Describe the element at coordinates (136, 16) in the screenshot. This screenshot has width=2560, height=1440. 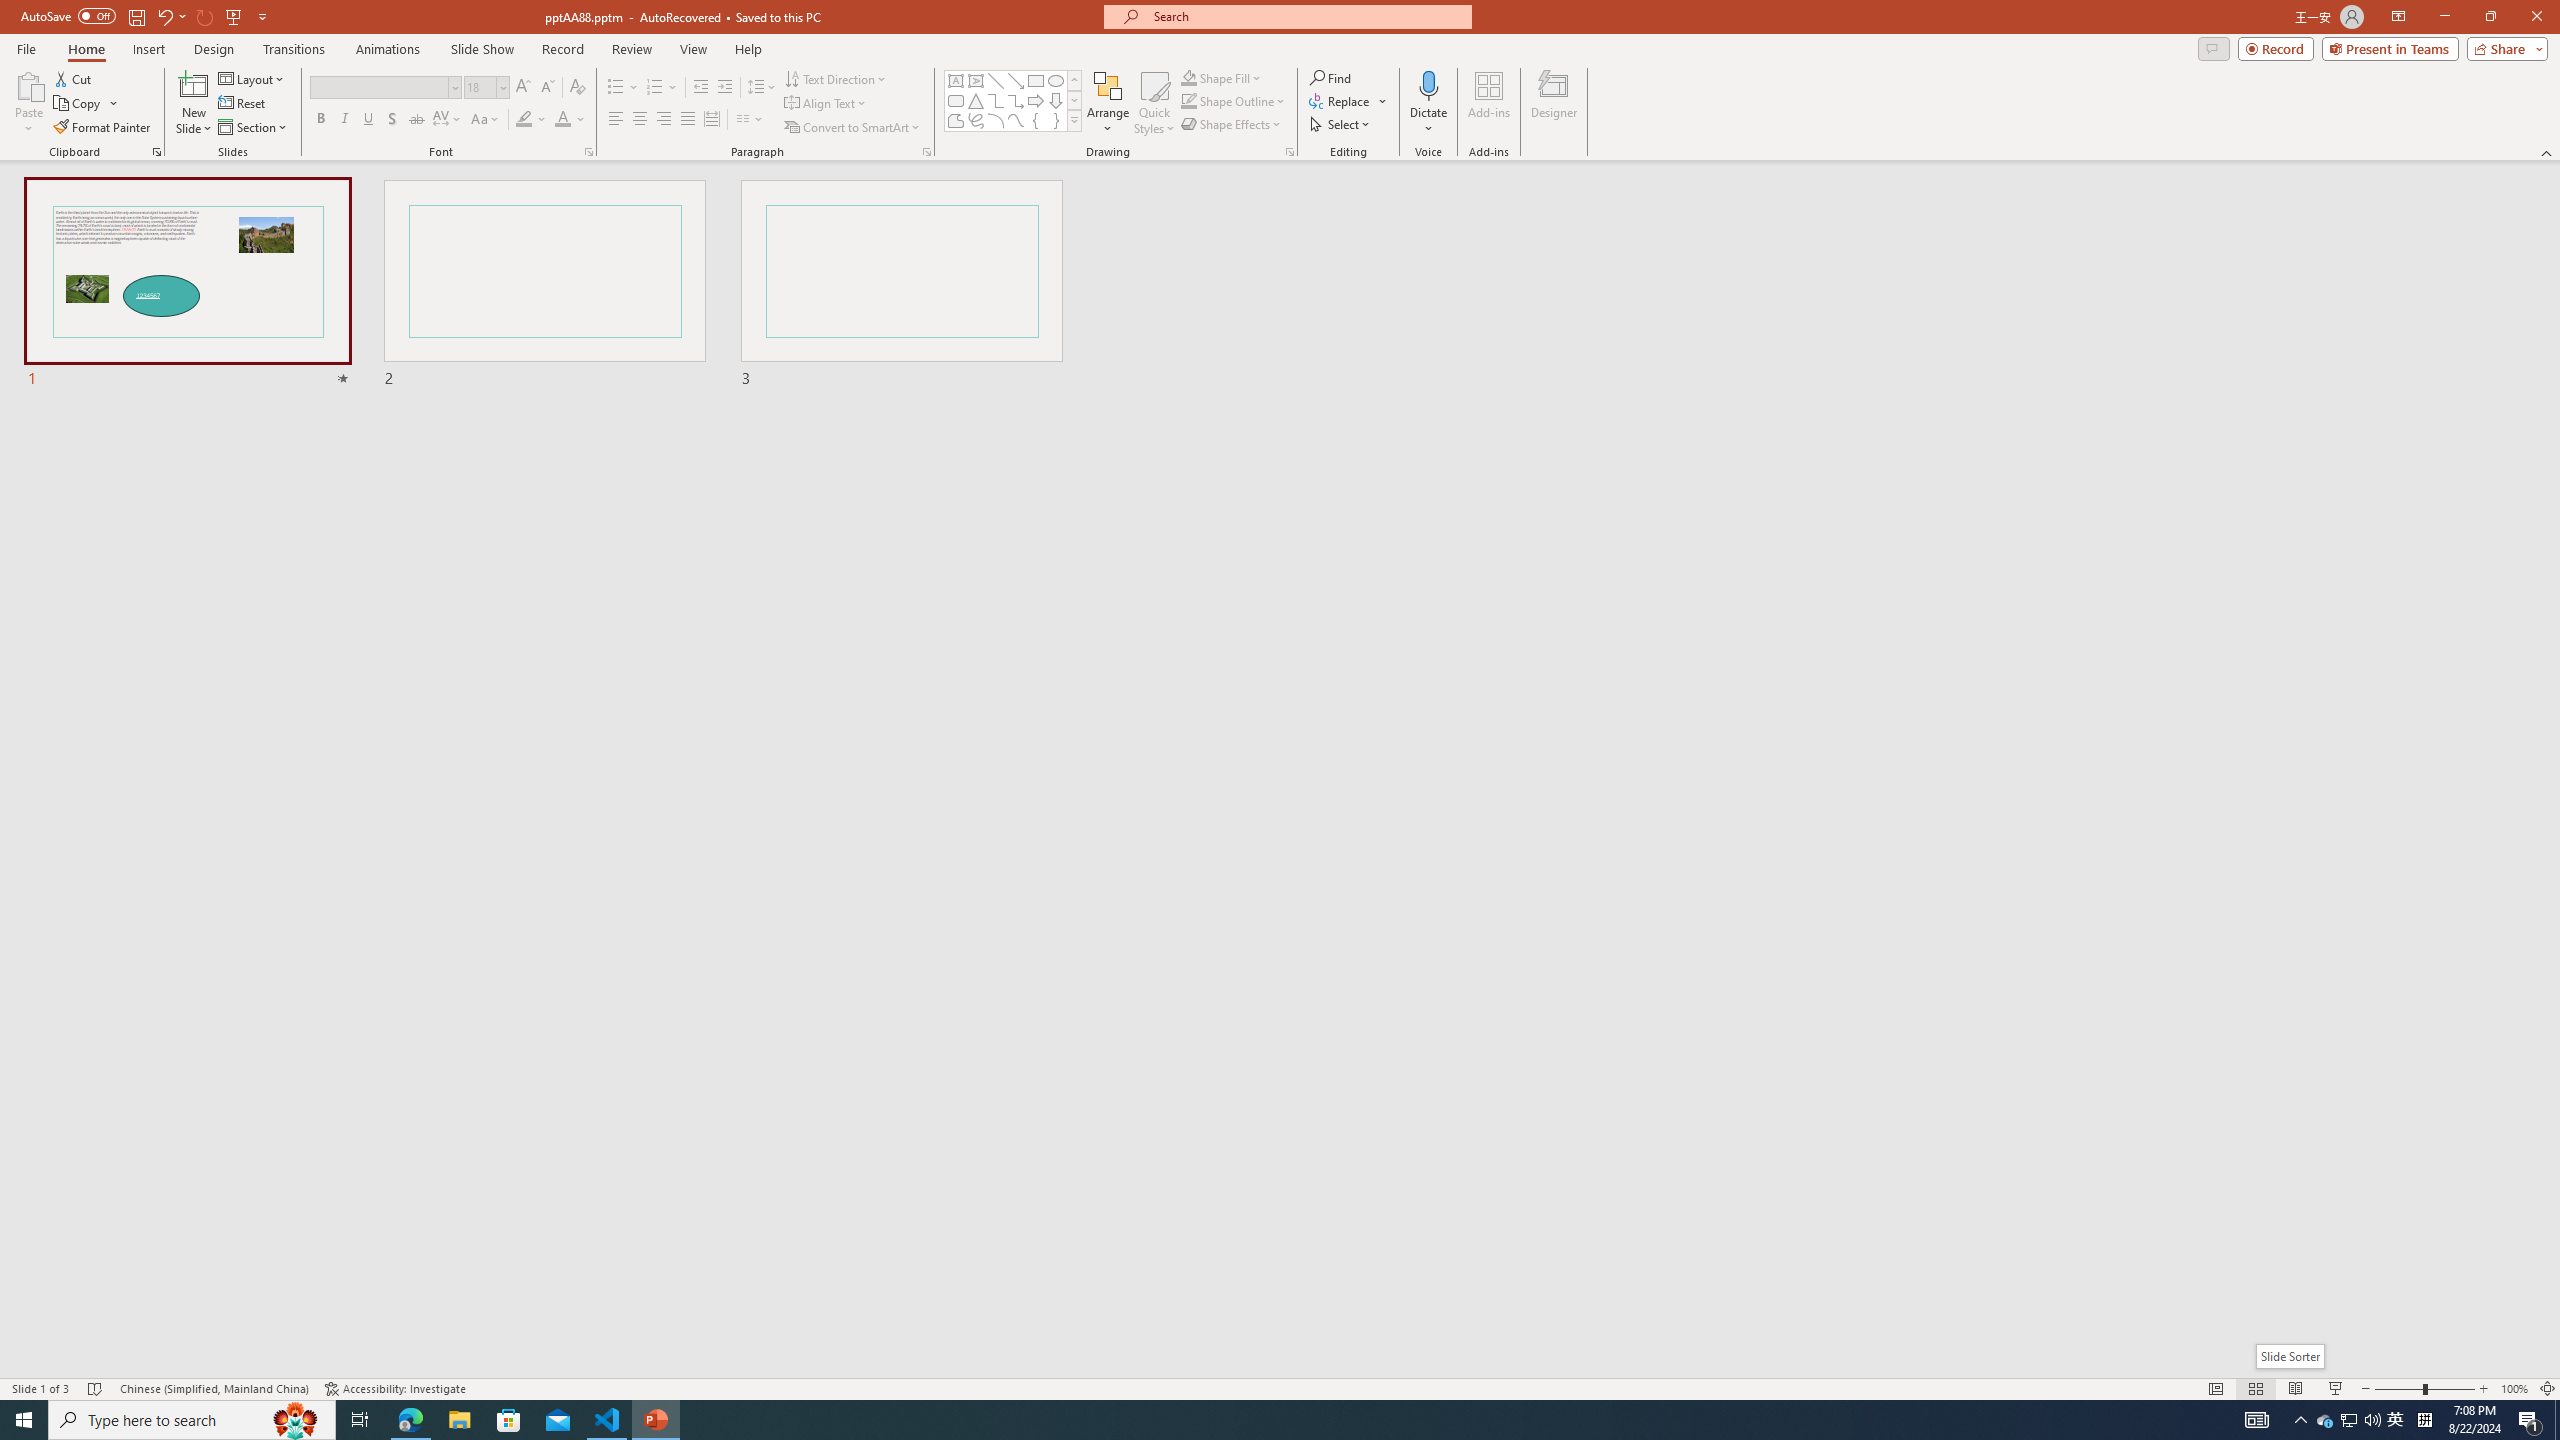
I see `Save` at that location.